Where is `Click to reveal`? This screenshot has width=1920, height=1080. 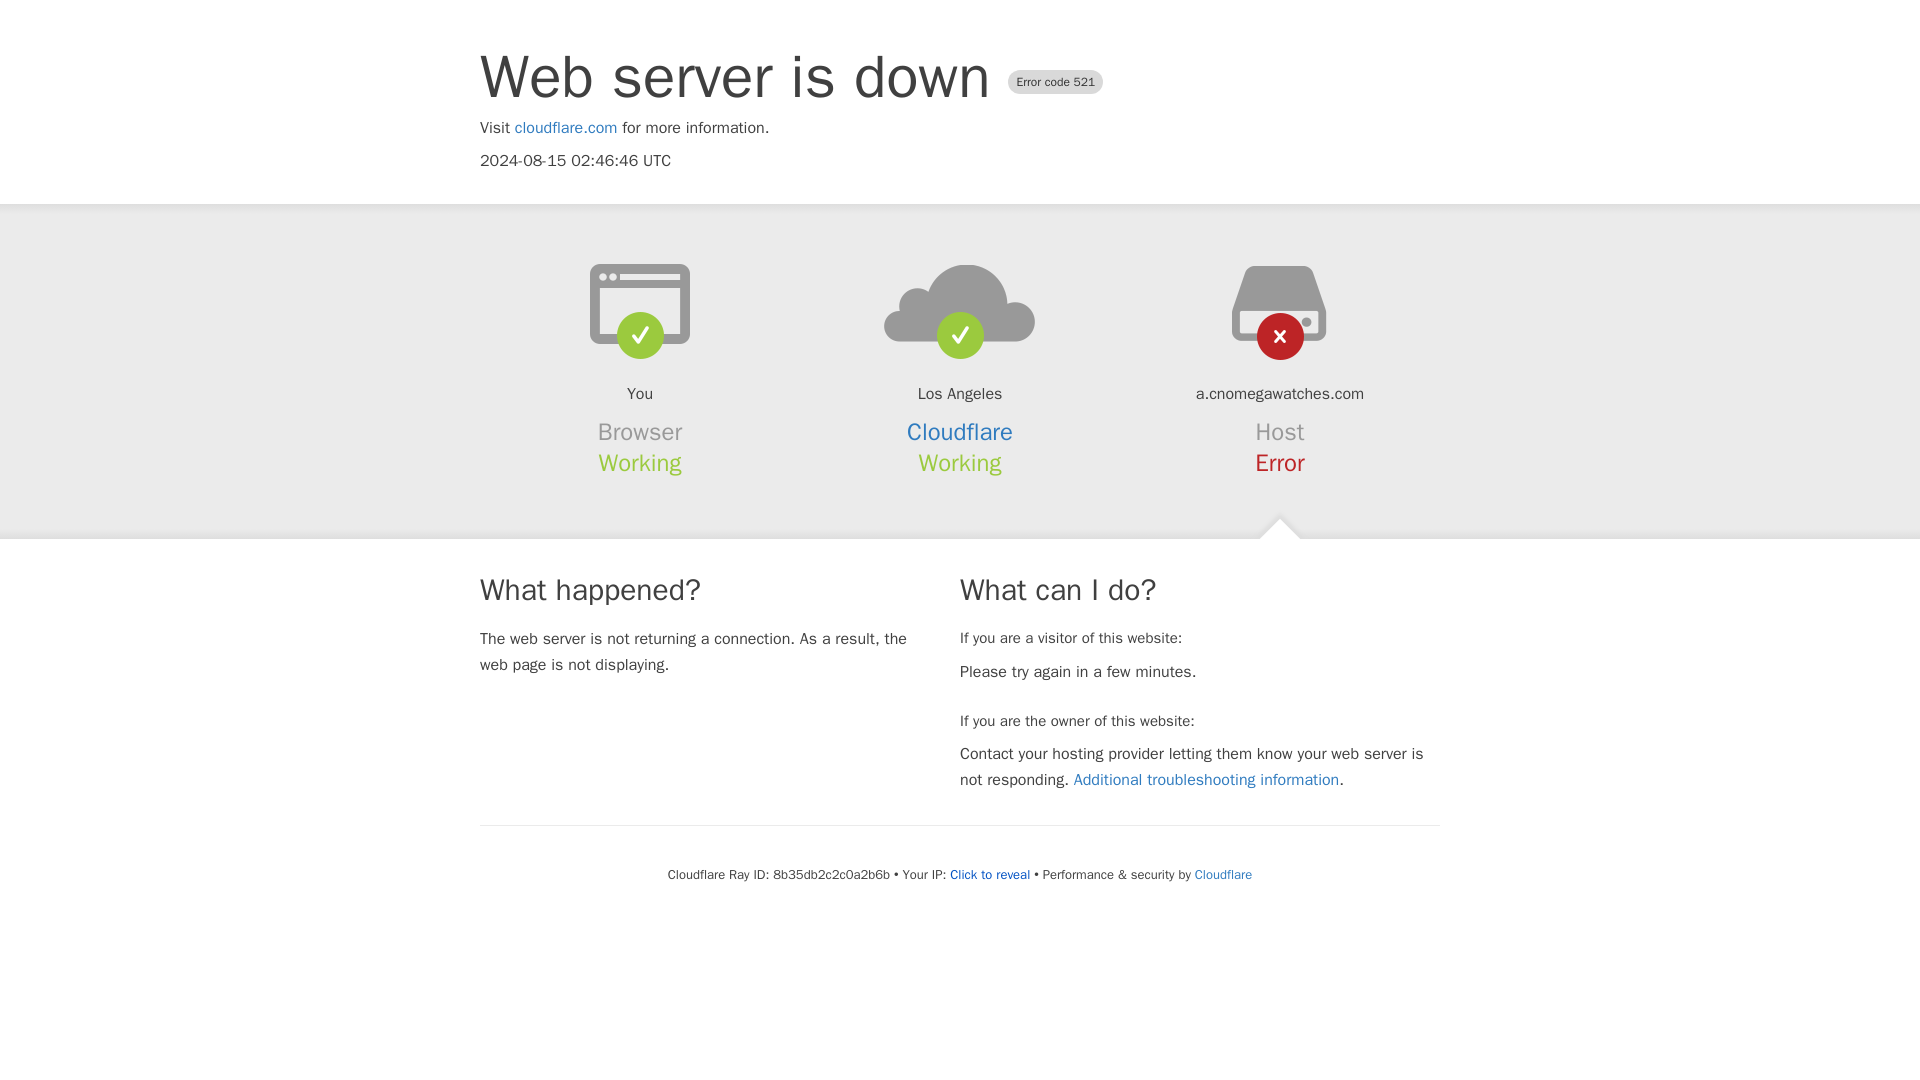 Click to reveal is located at coordinates (990, 875).